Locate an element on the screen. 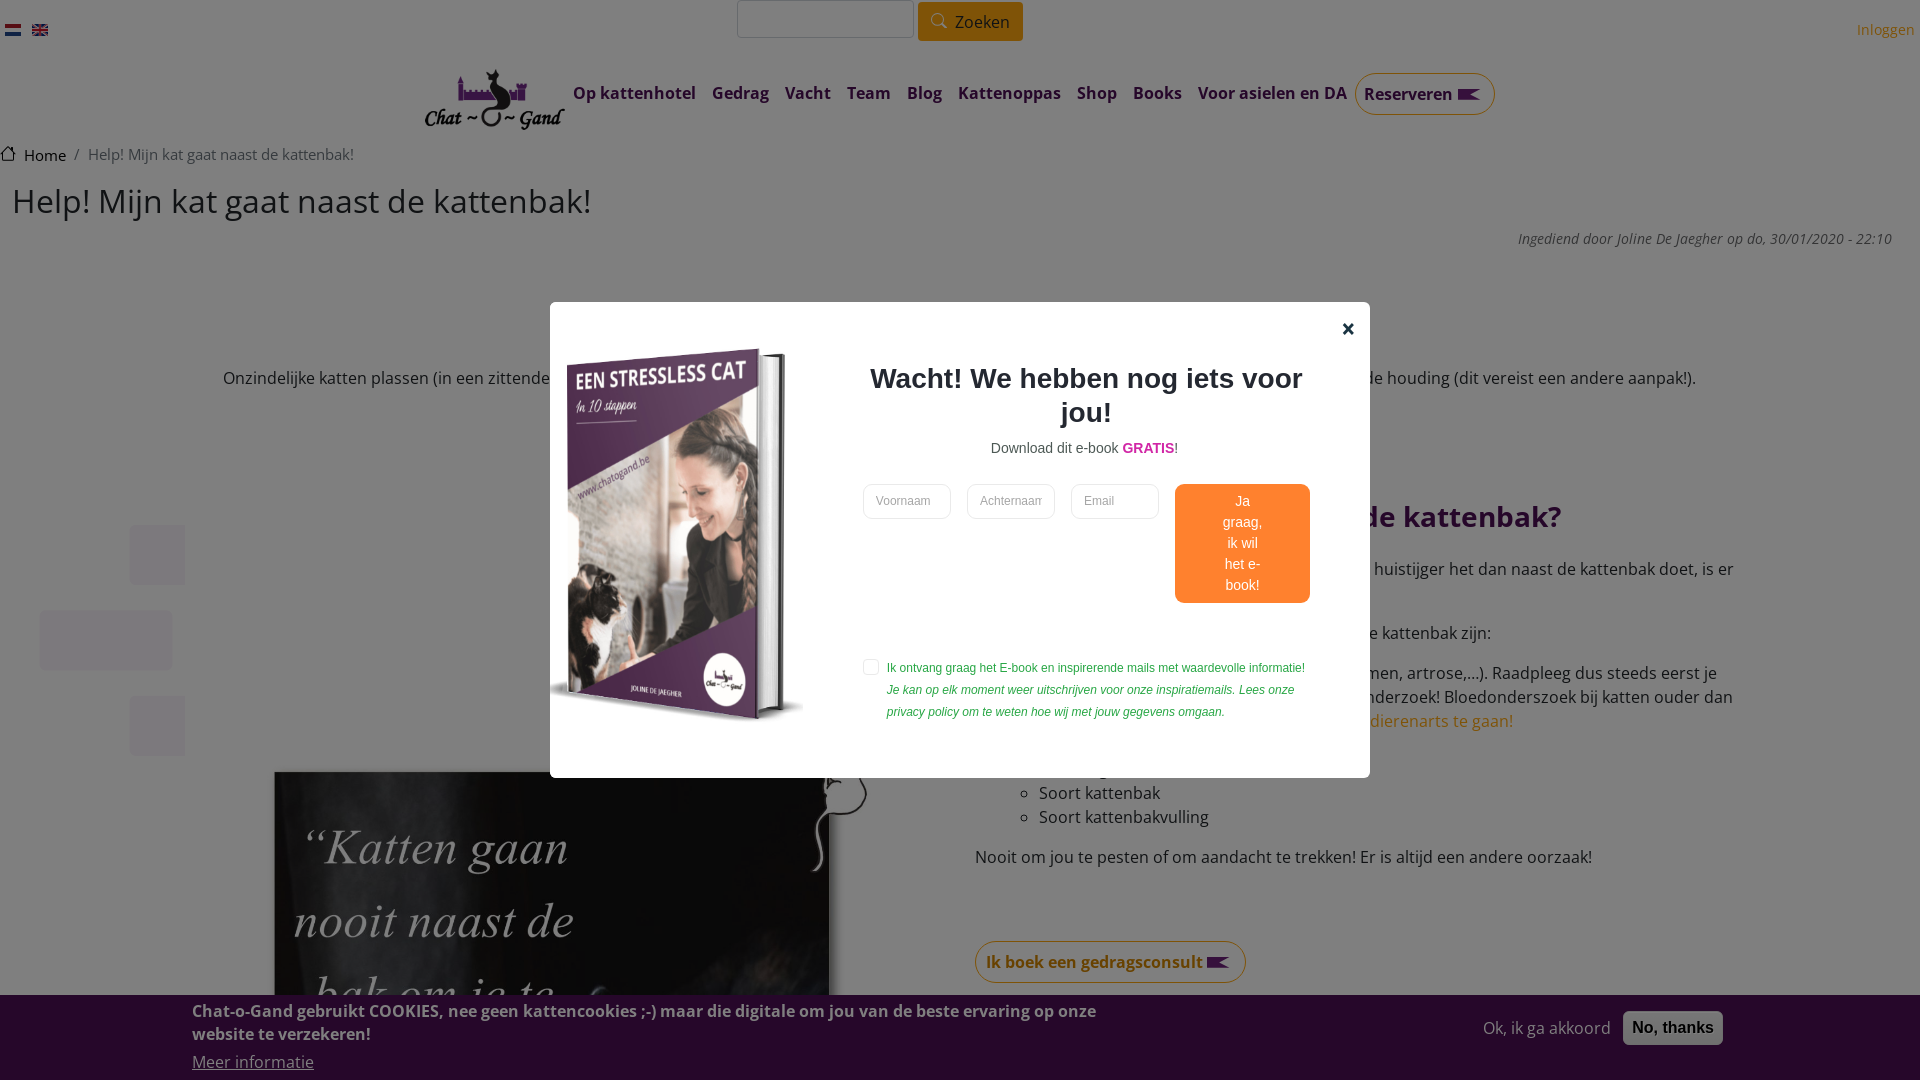  Raadpleeg de tips om stressless naar de dierenarts te gaan! is located at coordinates (1288, 721).